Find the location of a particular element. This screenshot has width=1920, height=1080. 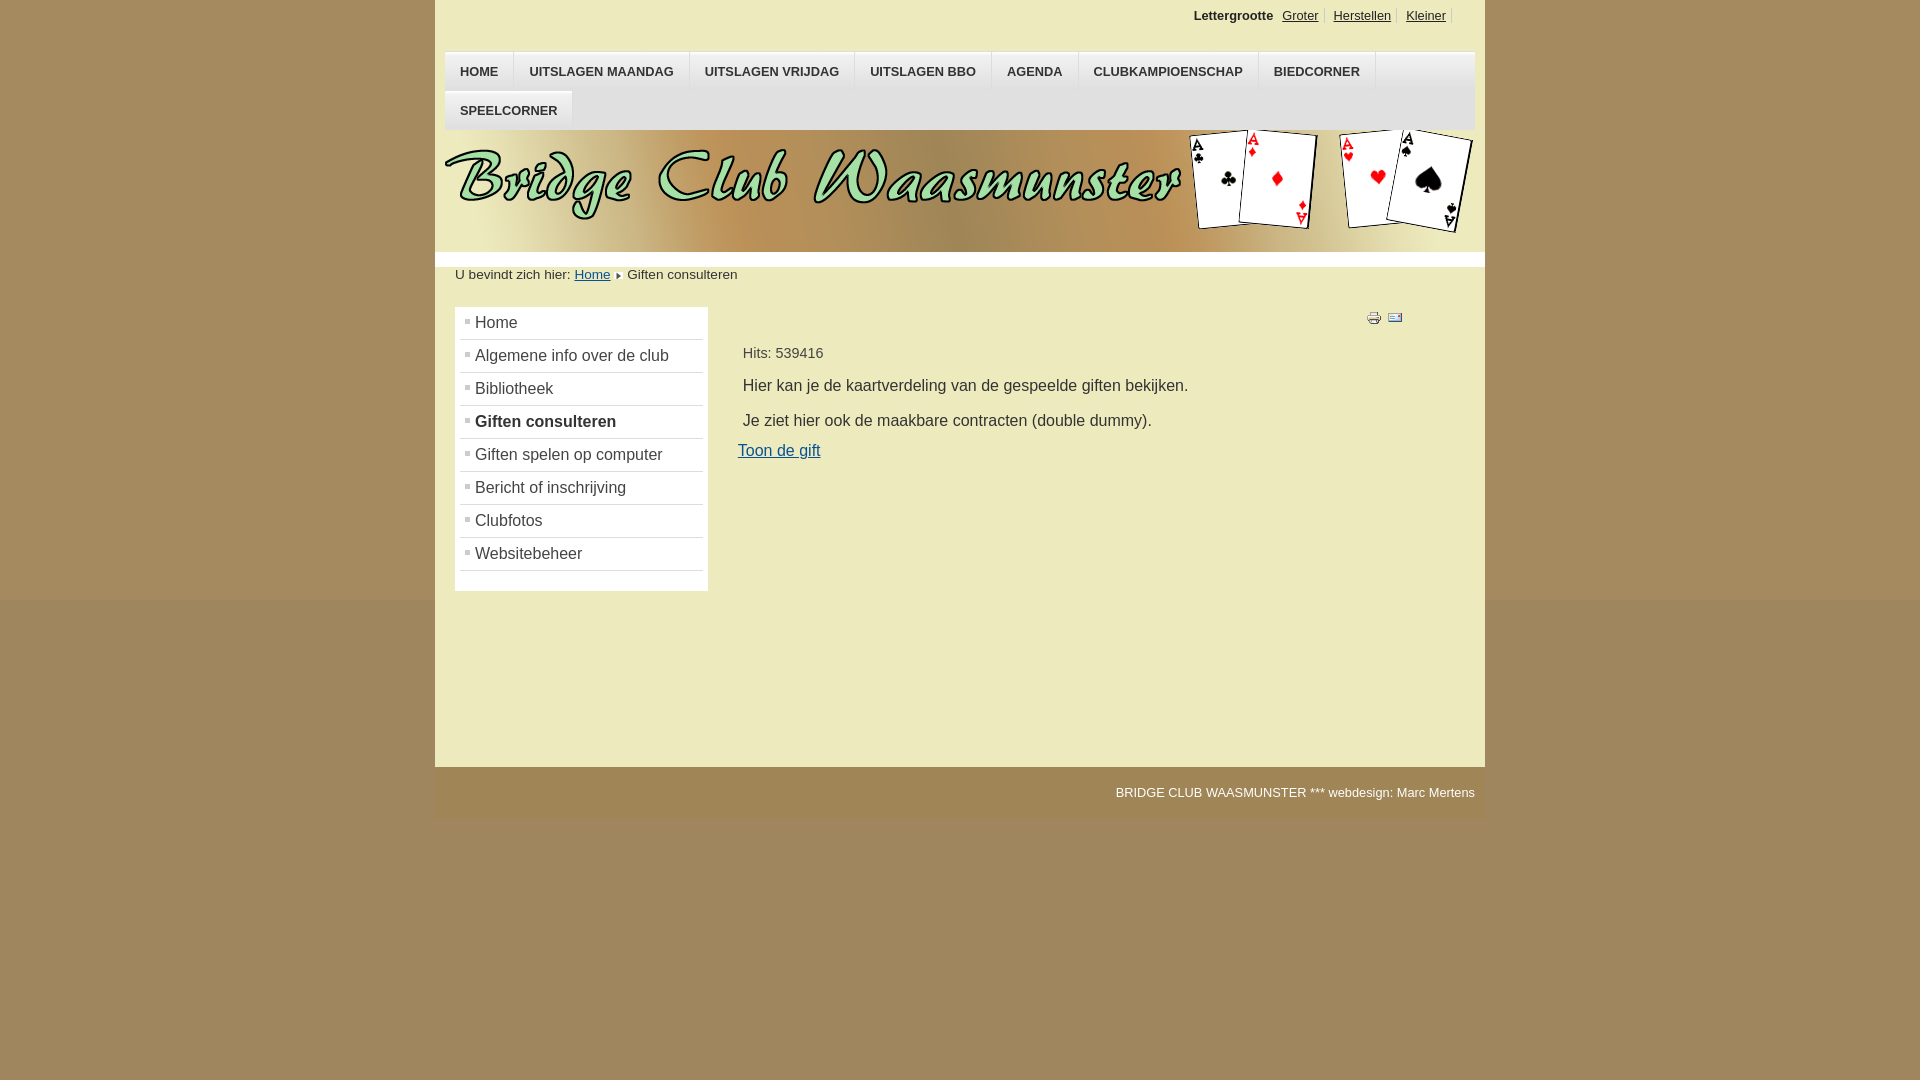

Home is located at coordinates (582, 323).